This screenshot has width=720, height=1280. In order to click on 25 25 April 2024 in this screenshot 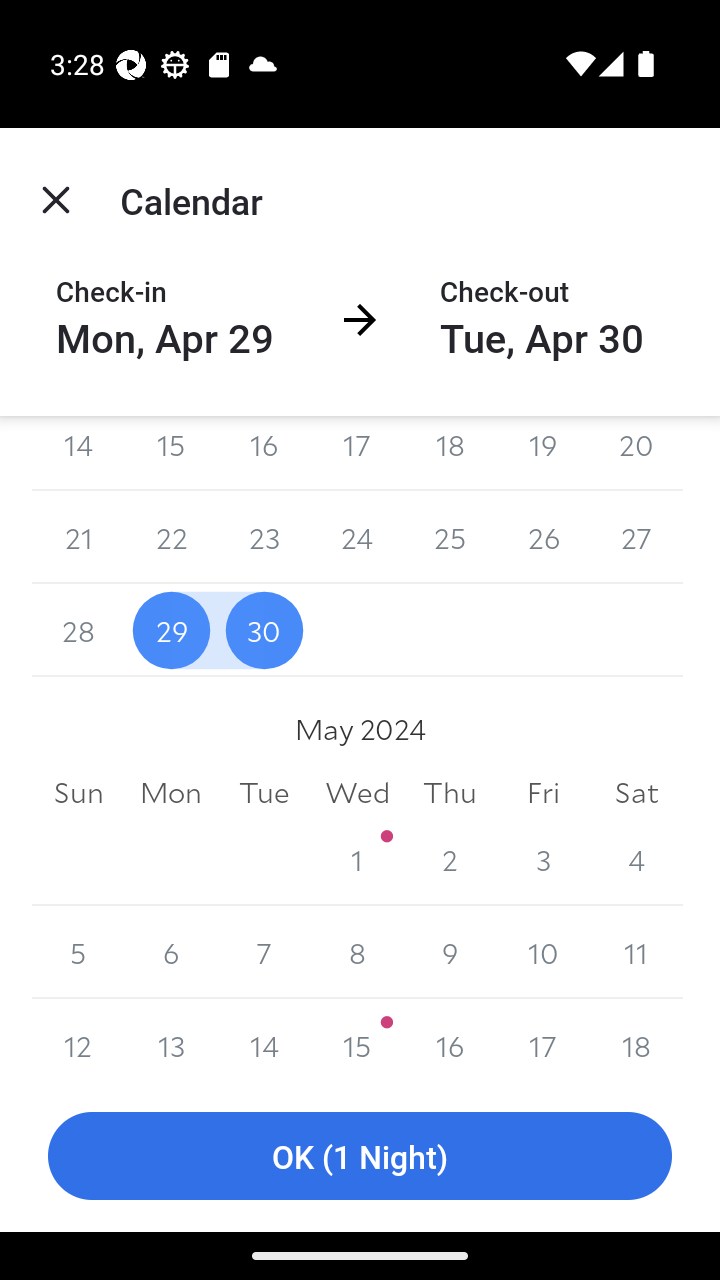, I will do `click(450, 537)`.